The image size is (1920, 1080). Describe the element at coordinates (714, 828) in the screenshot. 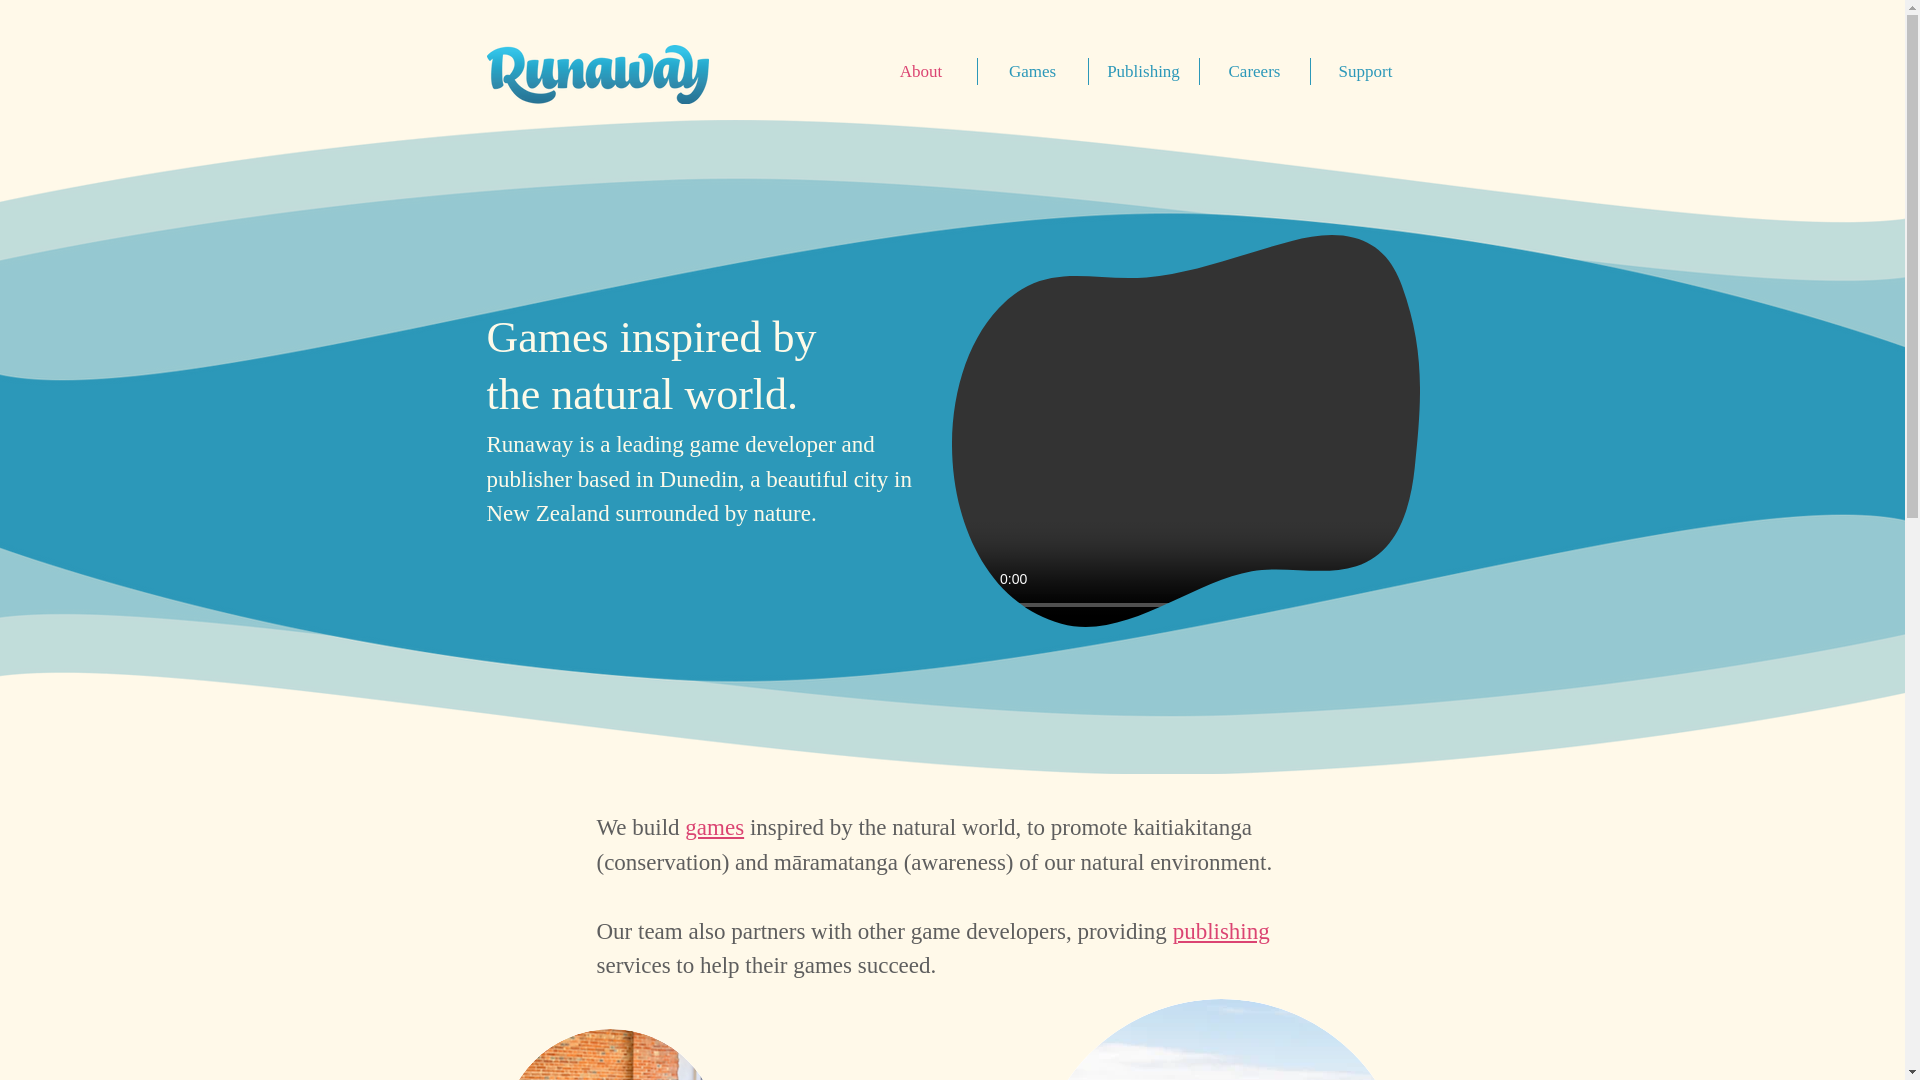

I see `games` at that location.